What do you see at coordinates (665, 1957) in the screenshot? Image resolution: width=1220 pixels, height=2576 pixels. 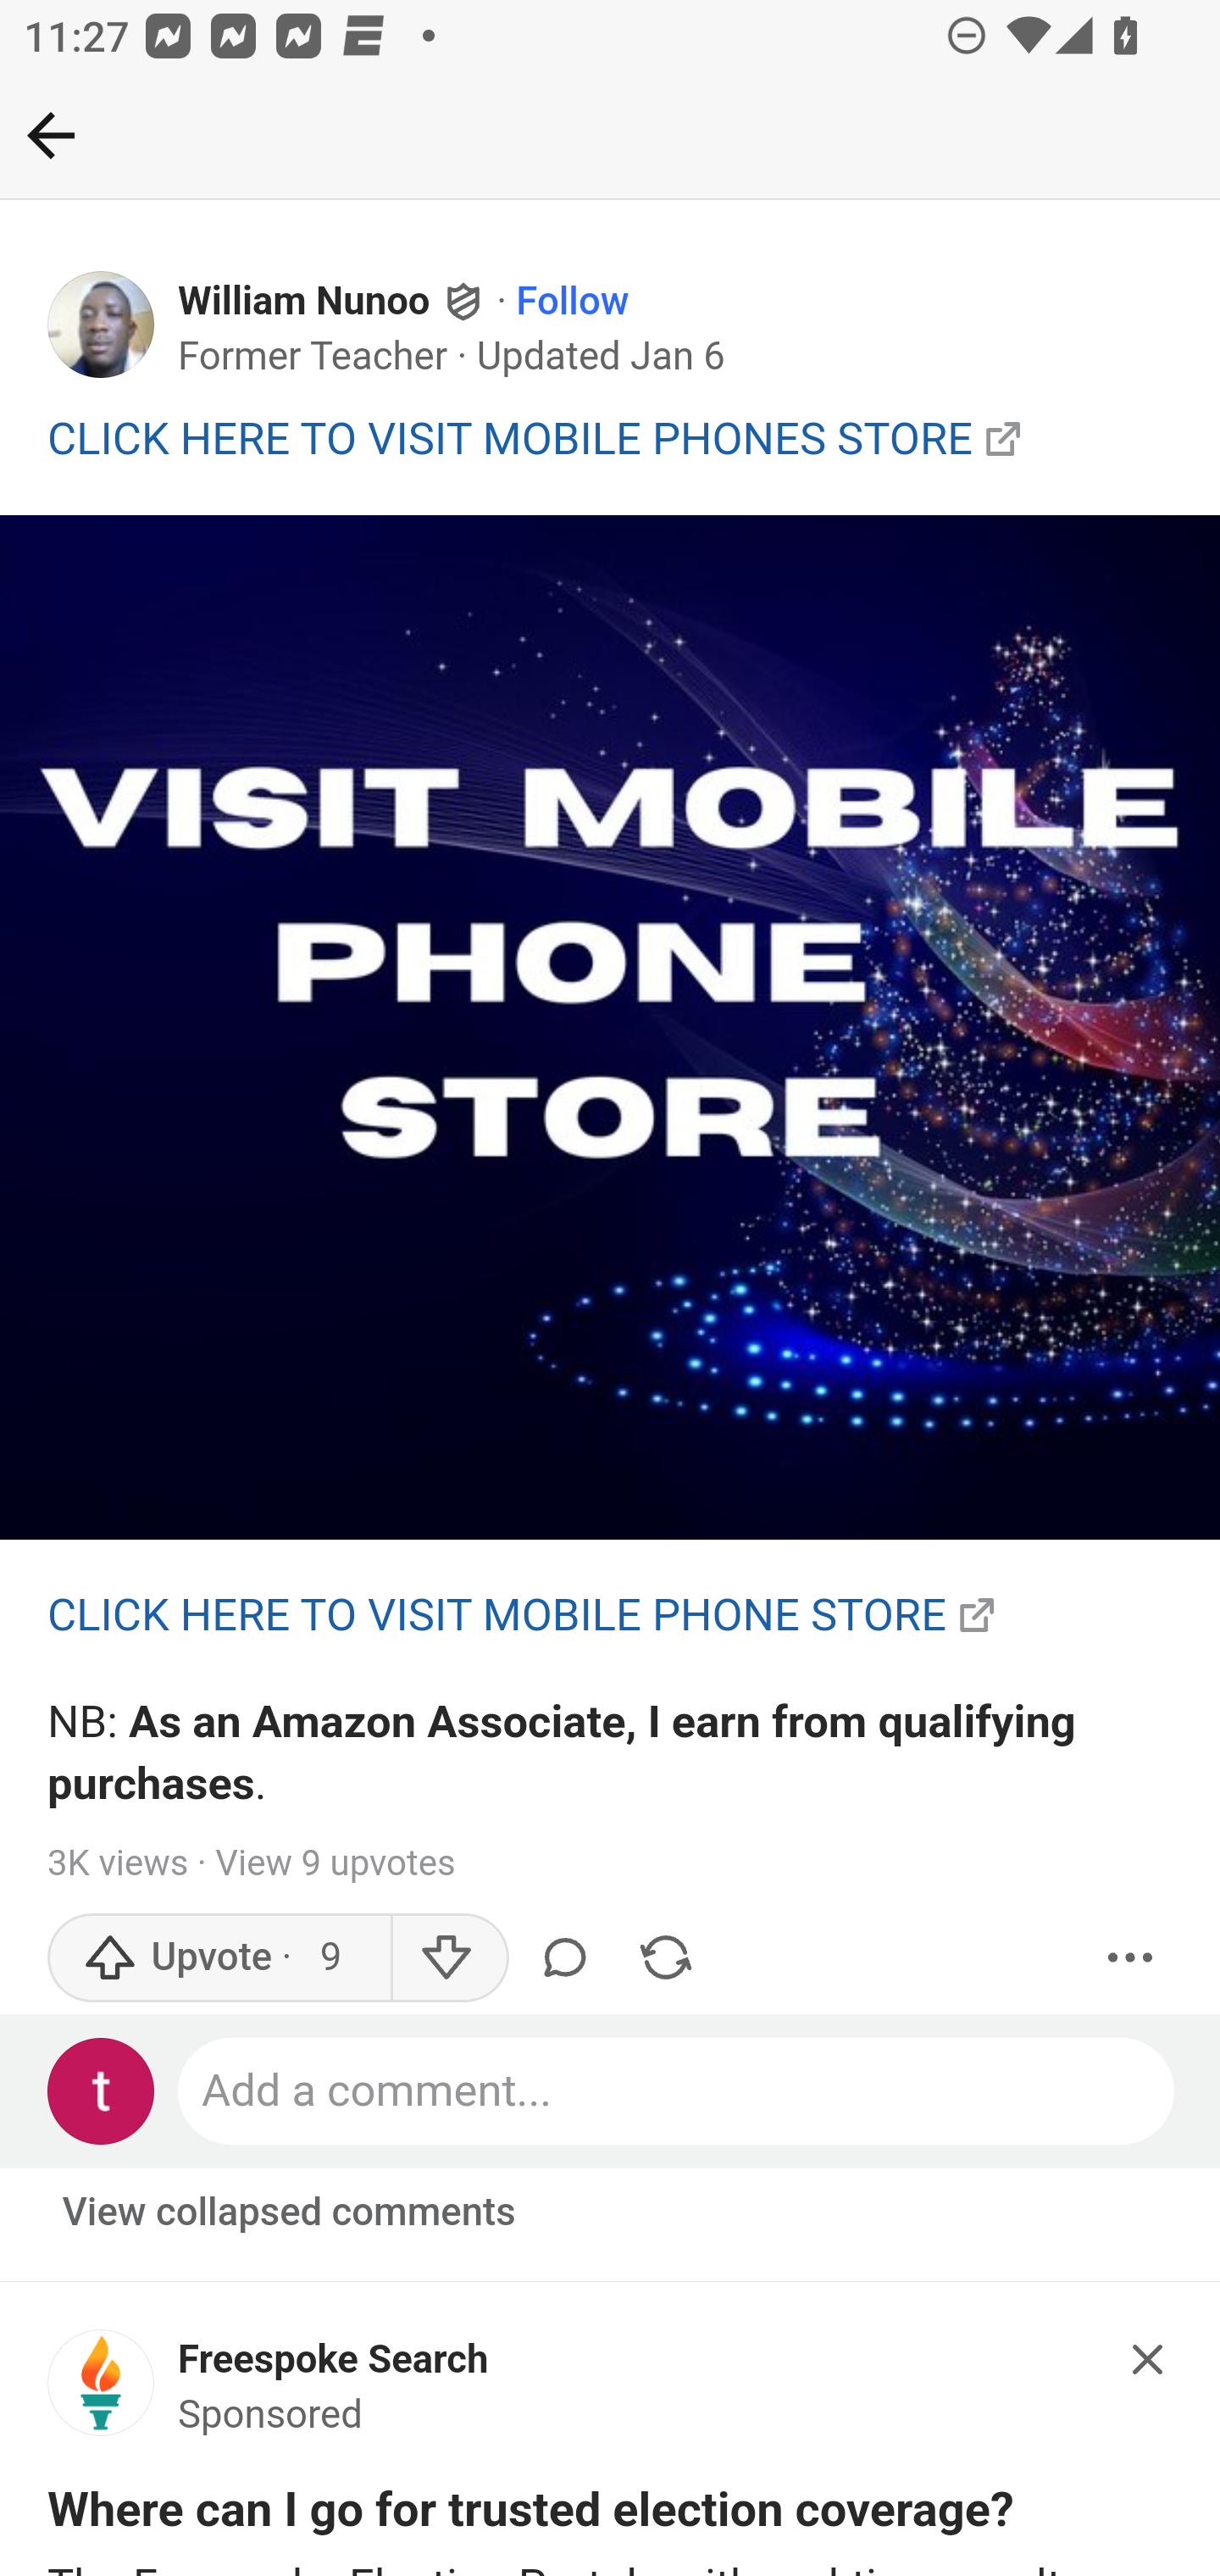 I see `Share` at bounding box center [665, 1957].